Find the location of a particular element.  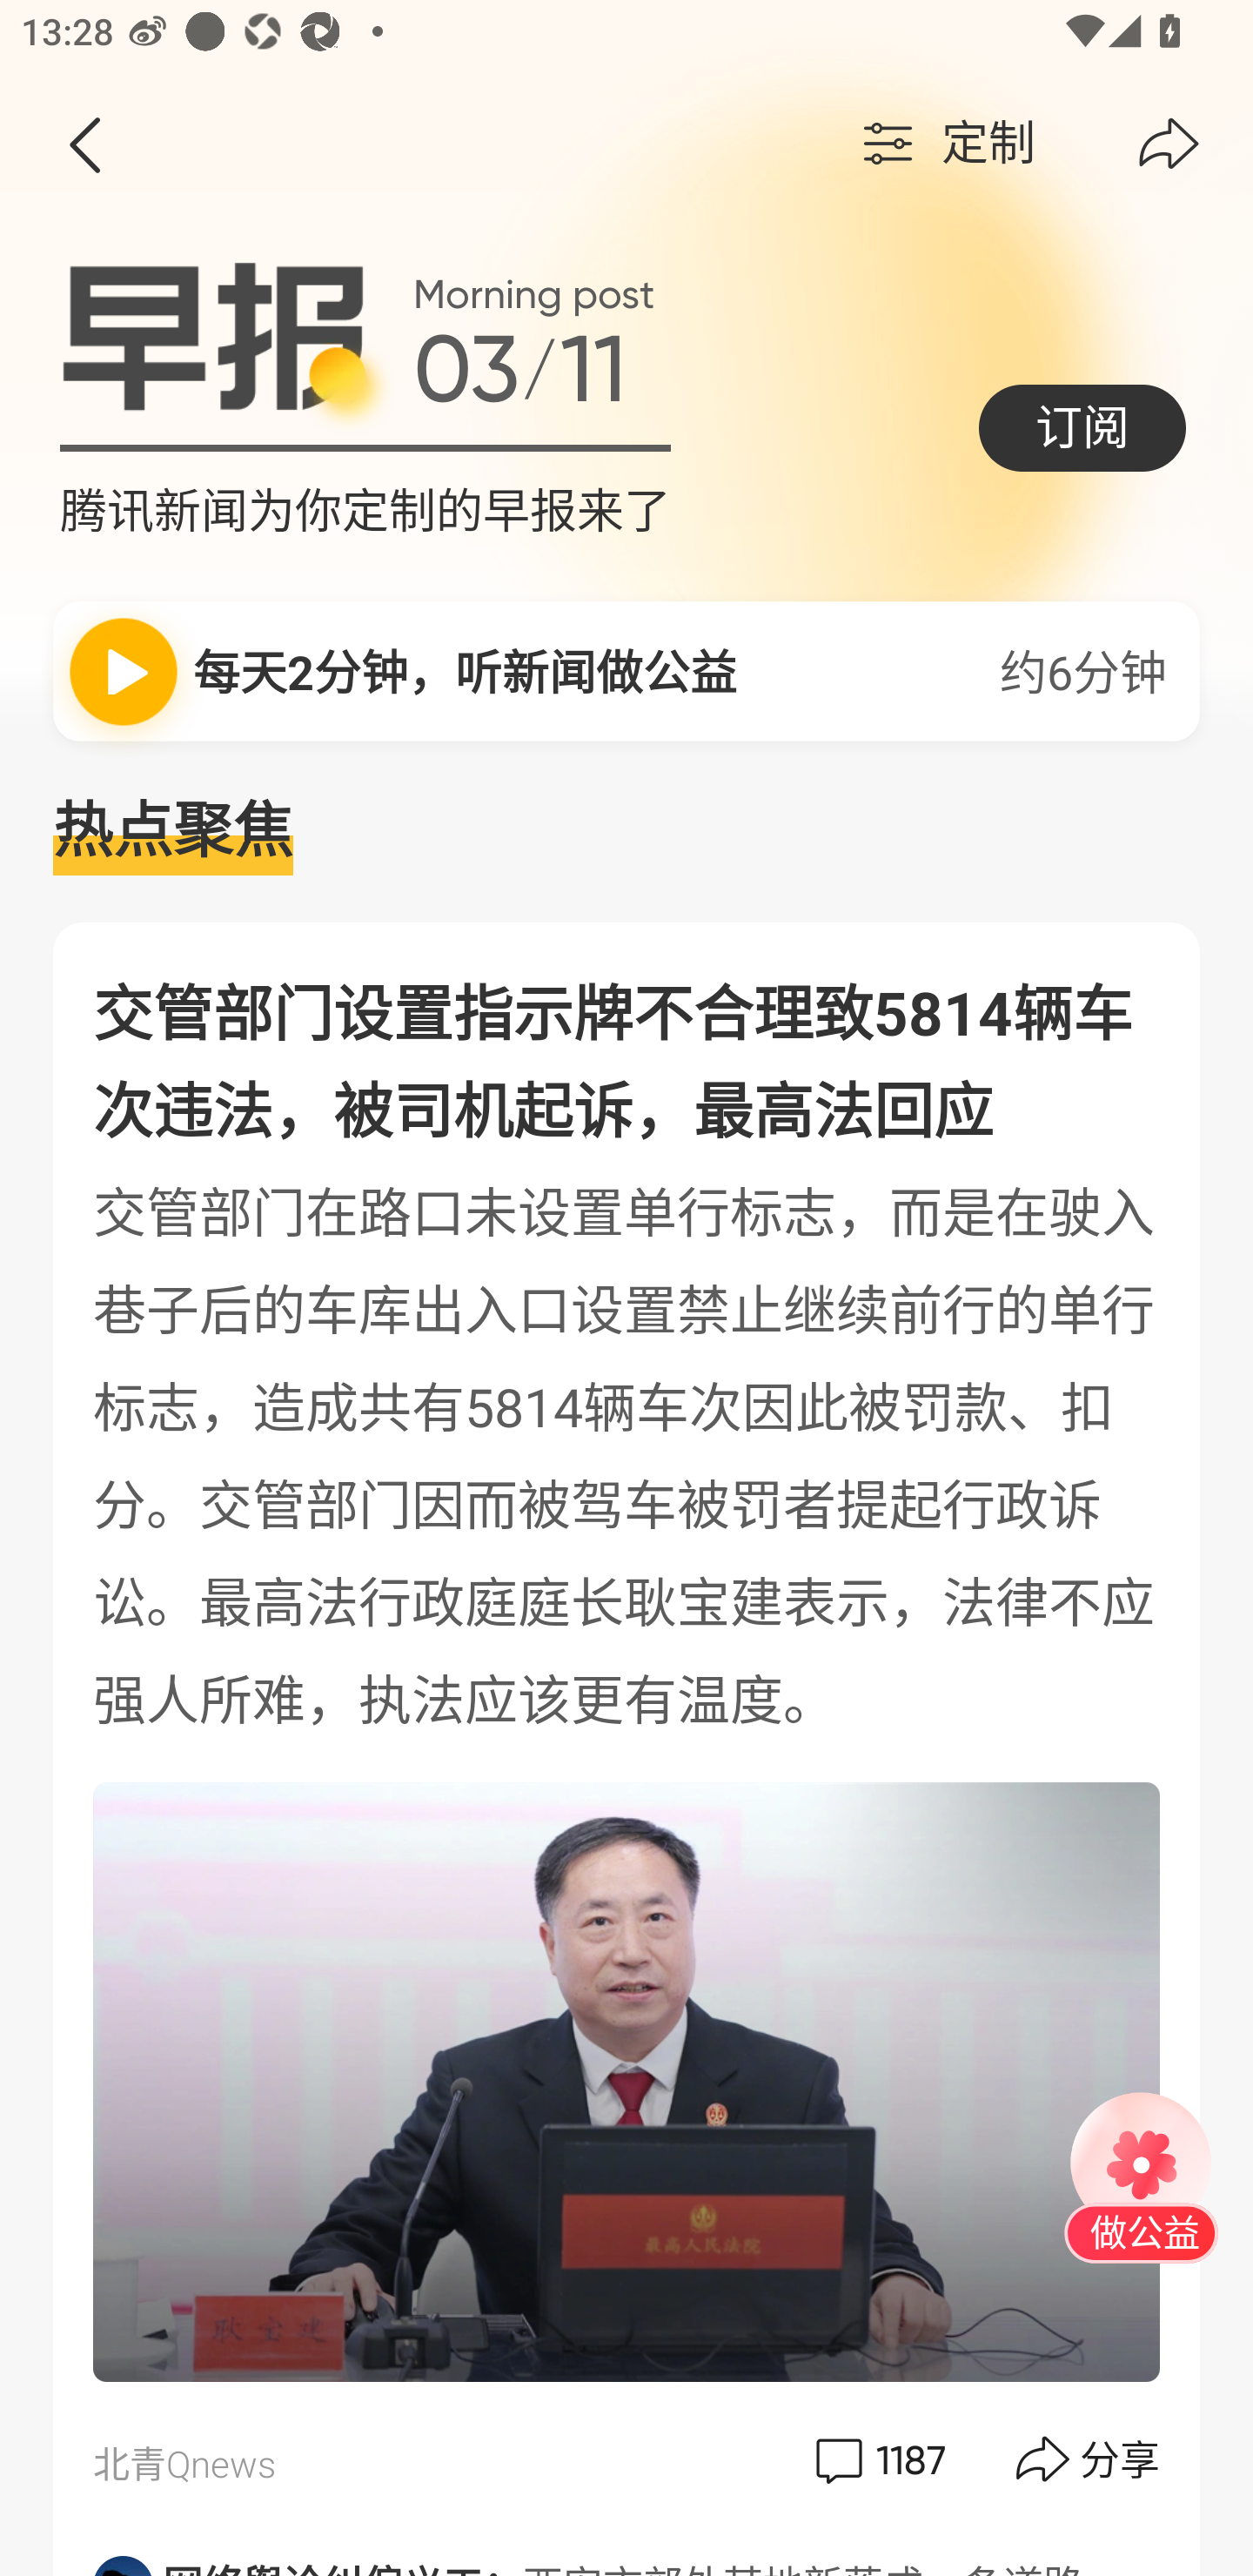

 is located at coordinates (1169, 144).